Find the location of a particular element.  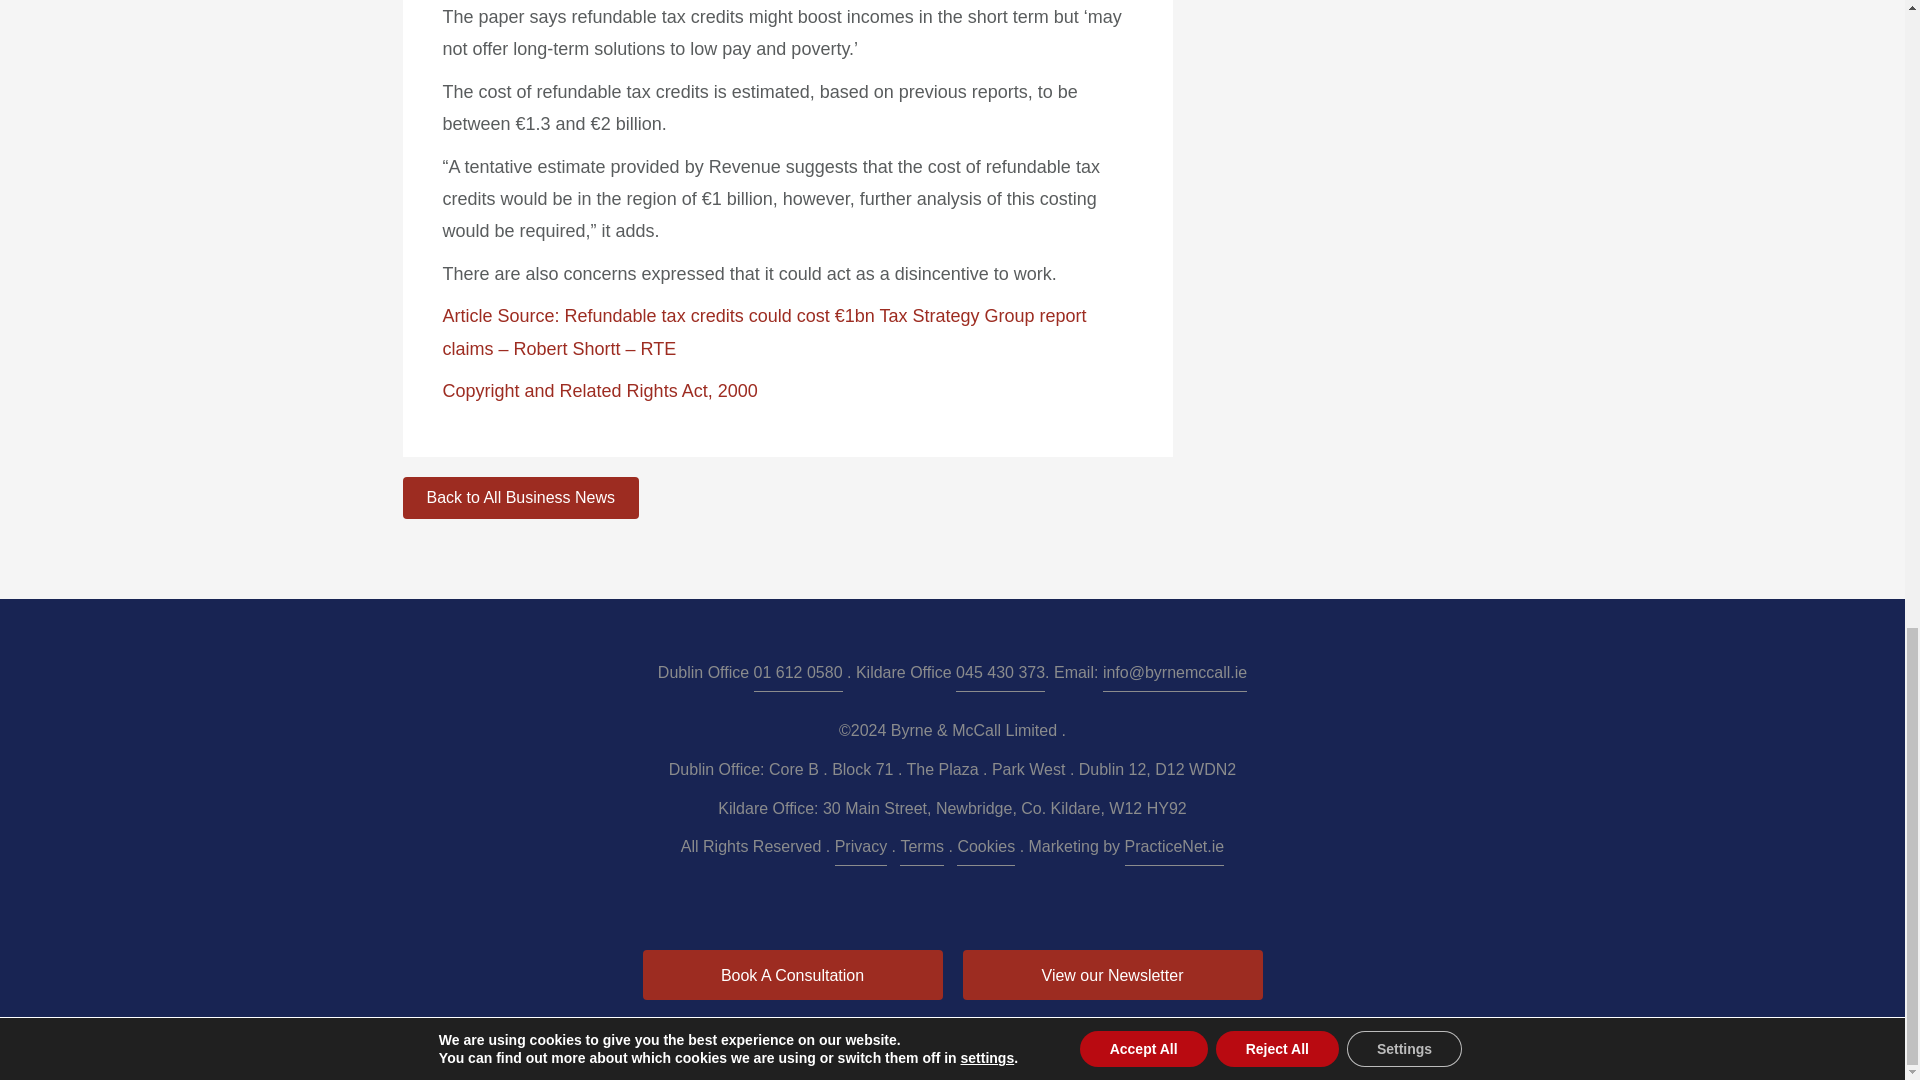

Privacy is located at coordinates (861, 849).